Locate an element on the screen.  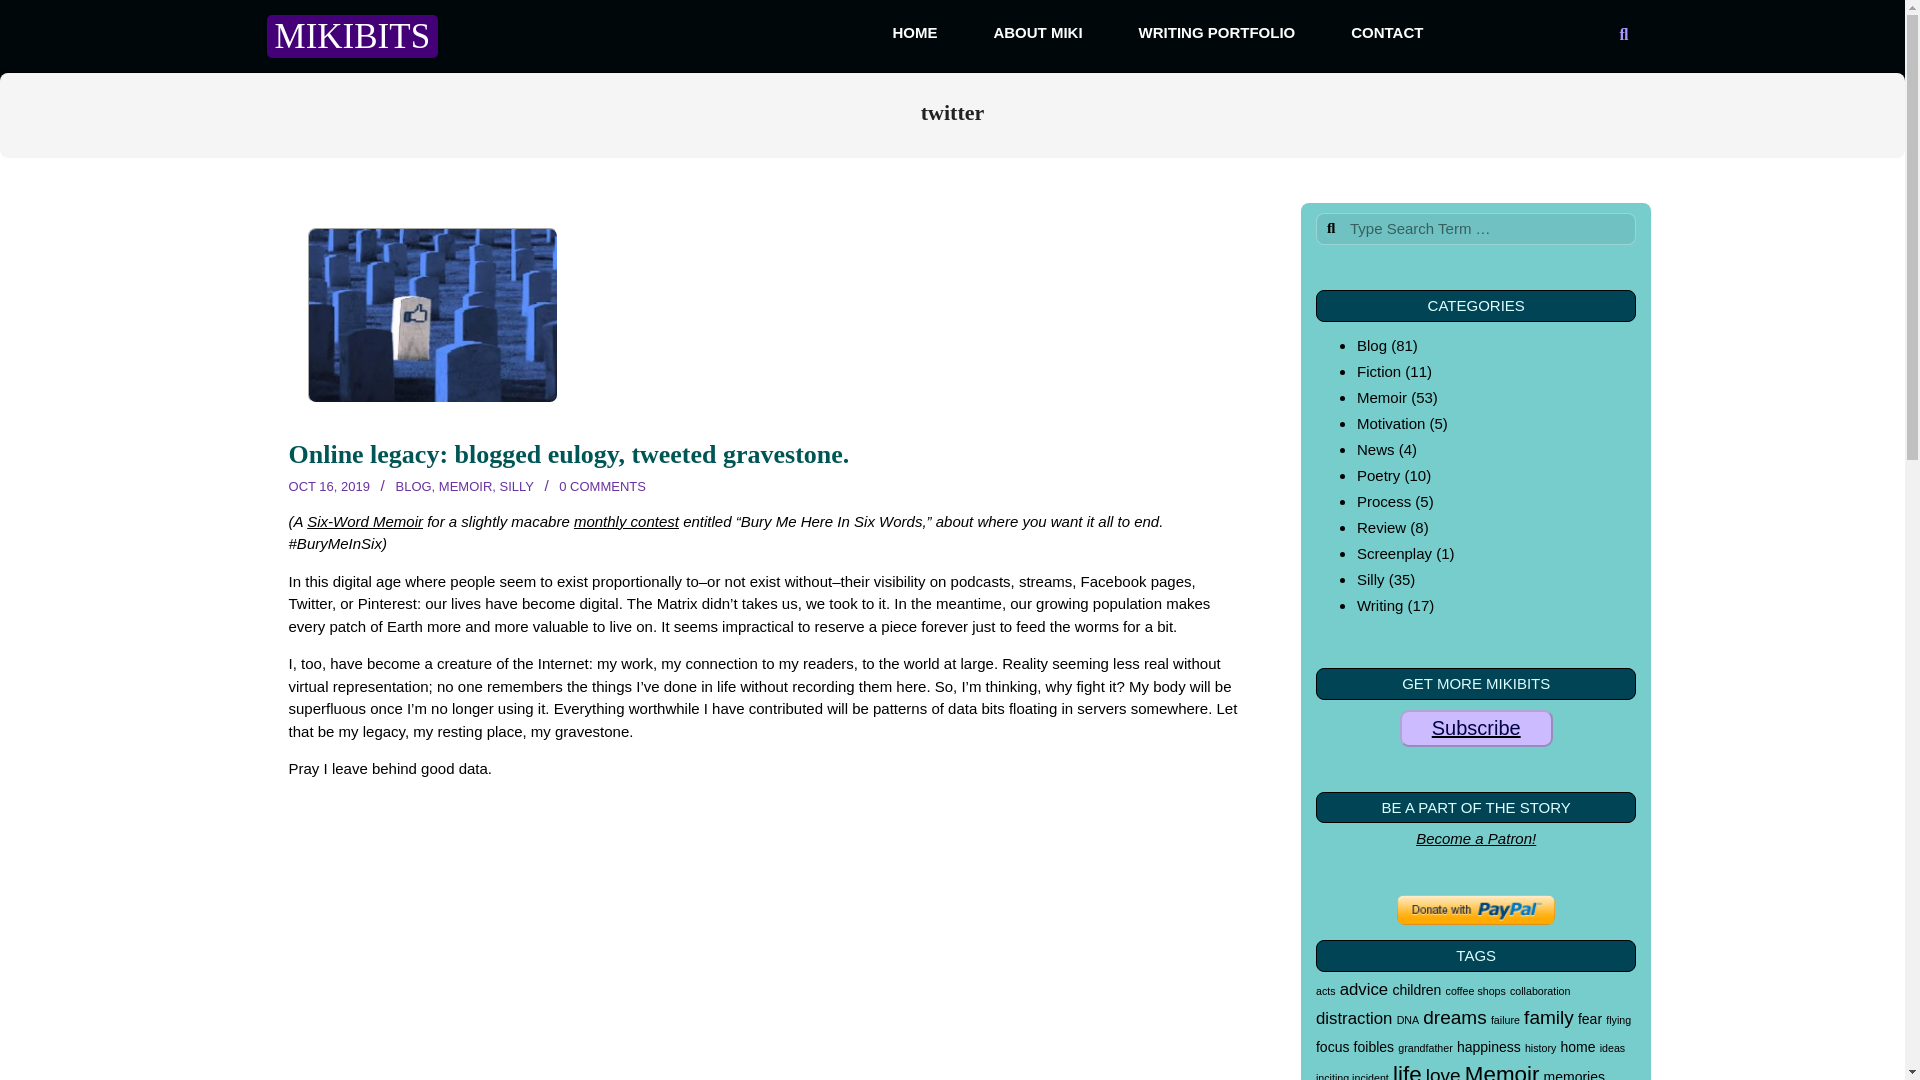
Blog is located at coordinates (1372, 345).